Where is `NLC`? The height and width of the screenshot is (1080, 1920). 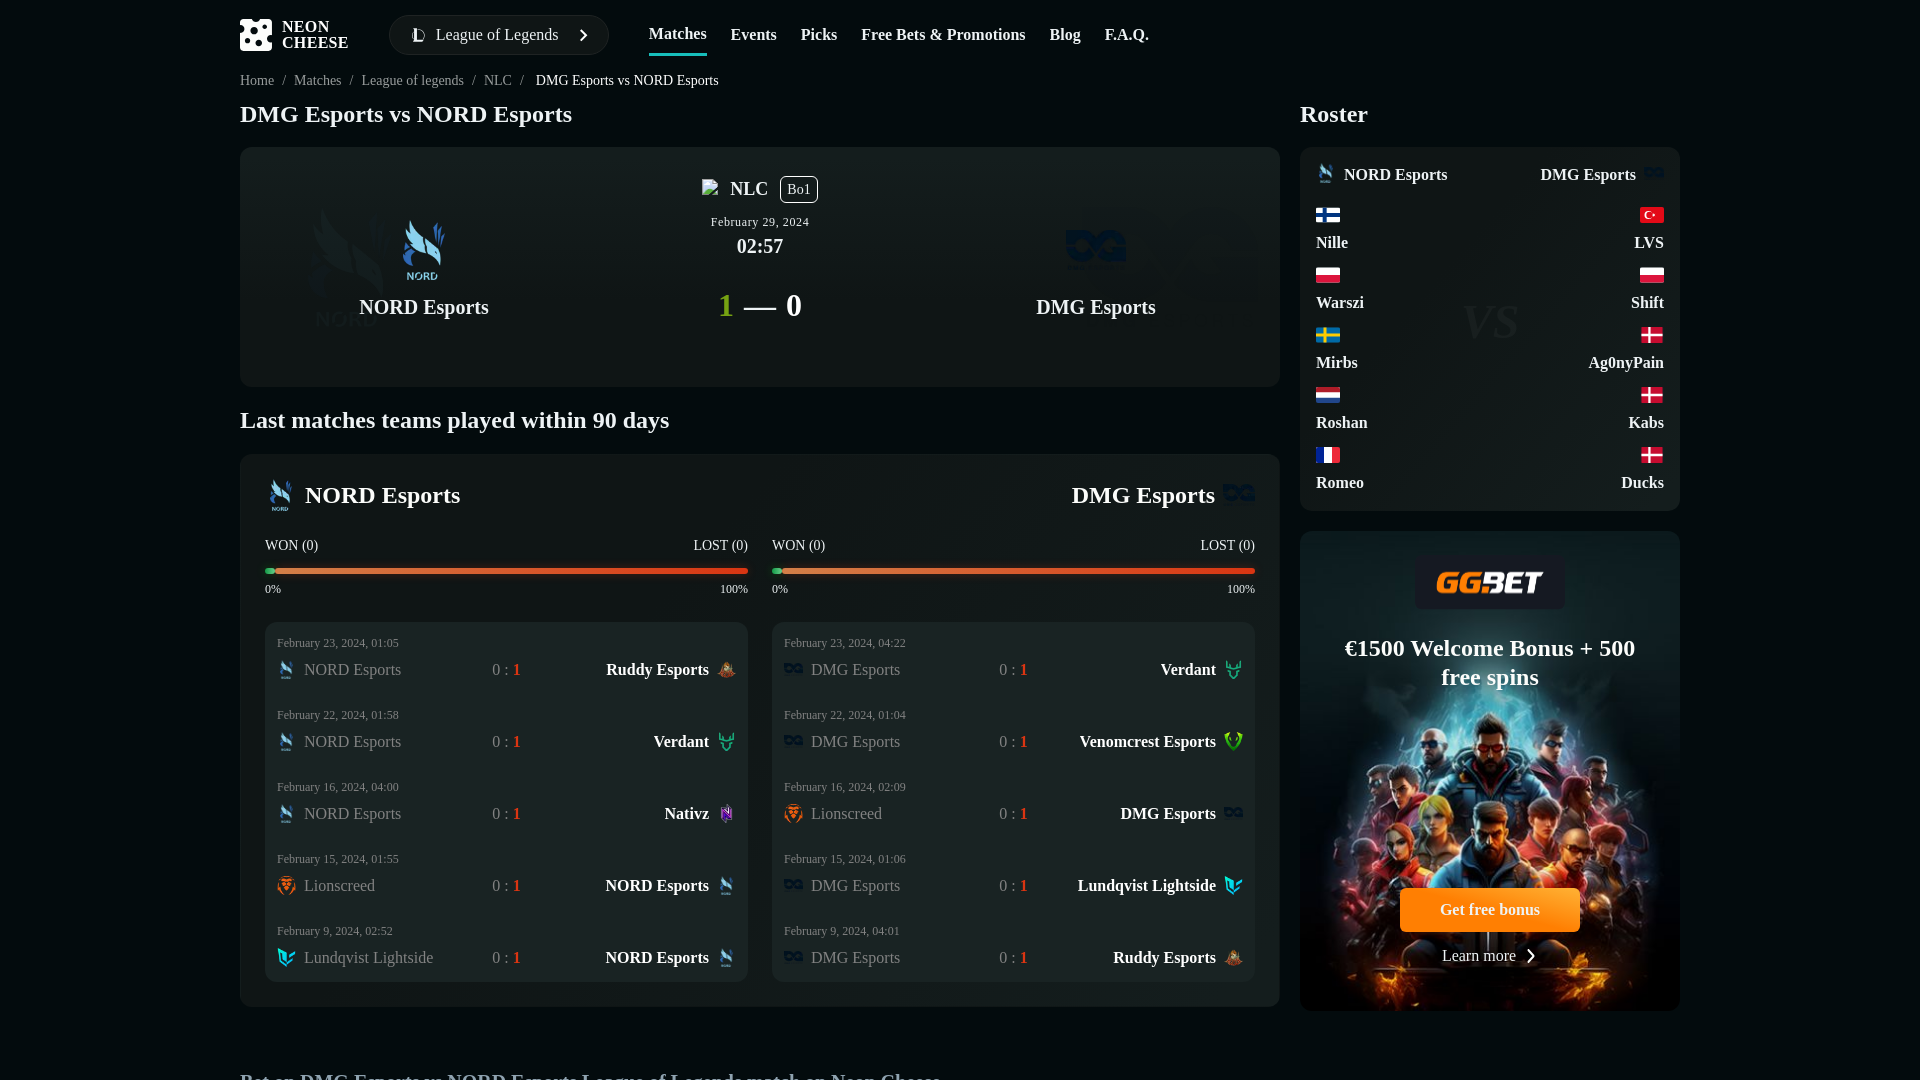 NLC is located at coordinates (498, 80).